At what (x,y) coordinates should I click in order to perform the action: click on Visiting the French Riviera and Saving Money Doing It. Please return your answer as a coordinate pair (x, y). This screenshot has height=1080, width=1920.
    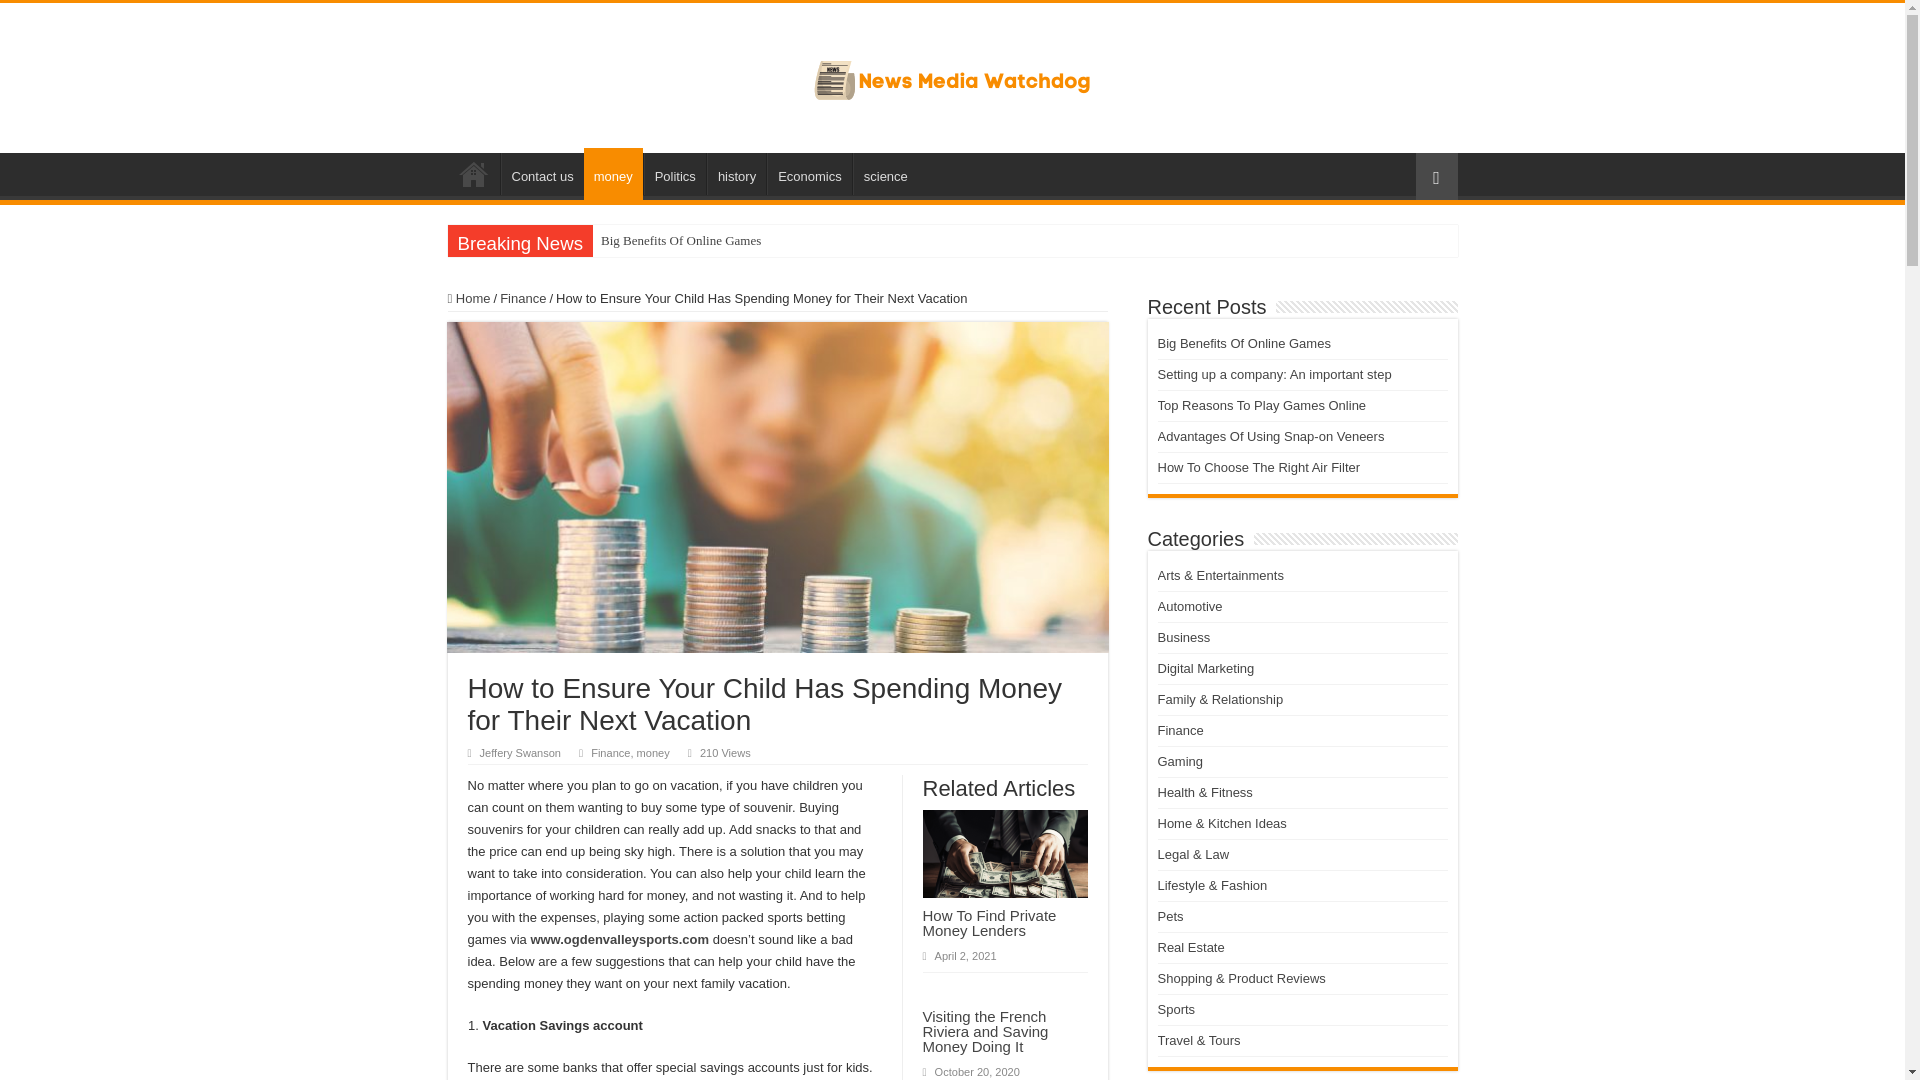
    Looking at the image, I should click on (984, 1031).